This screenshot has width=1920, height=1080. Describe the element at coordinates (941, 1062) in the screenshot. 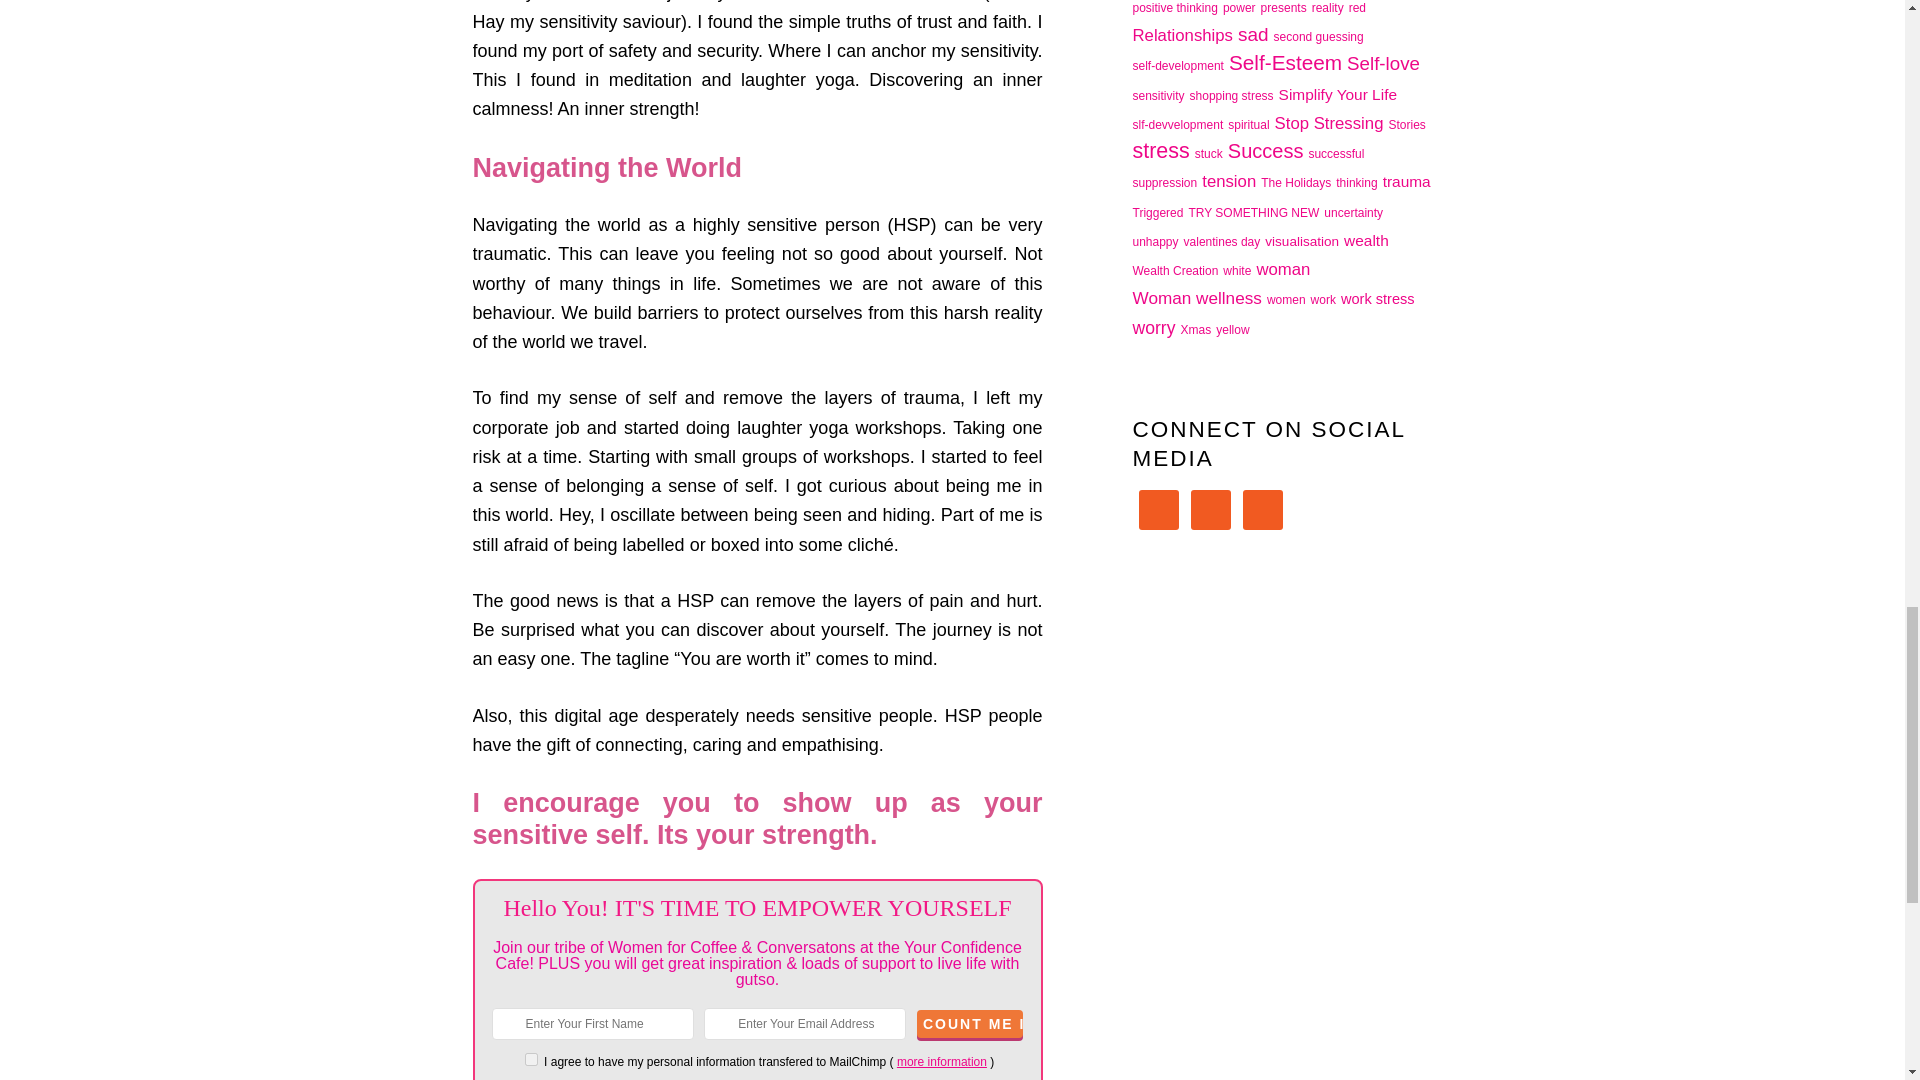

I see `more information` at that location.